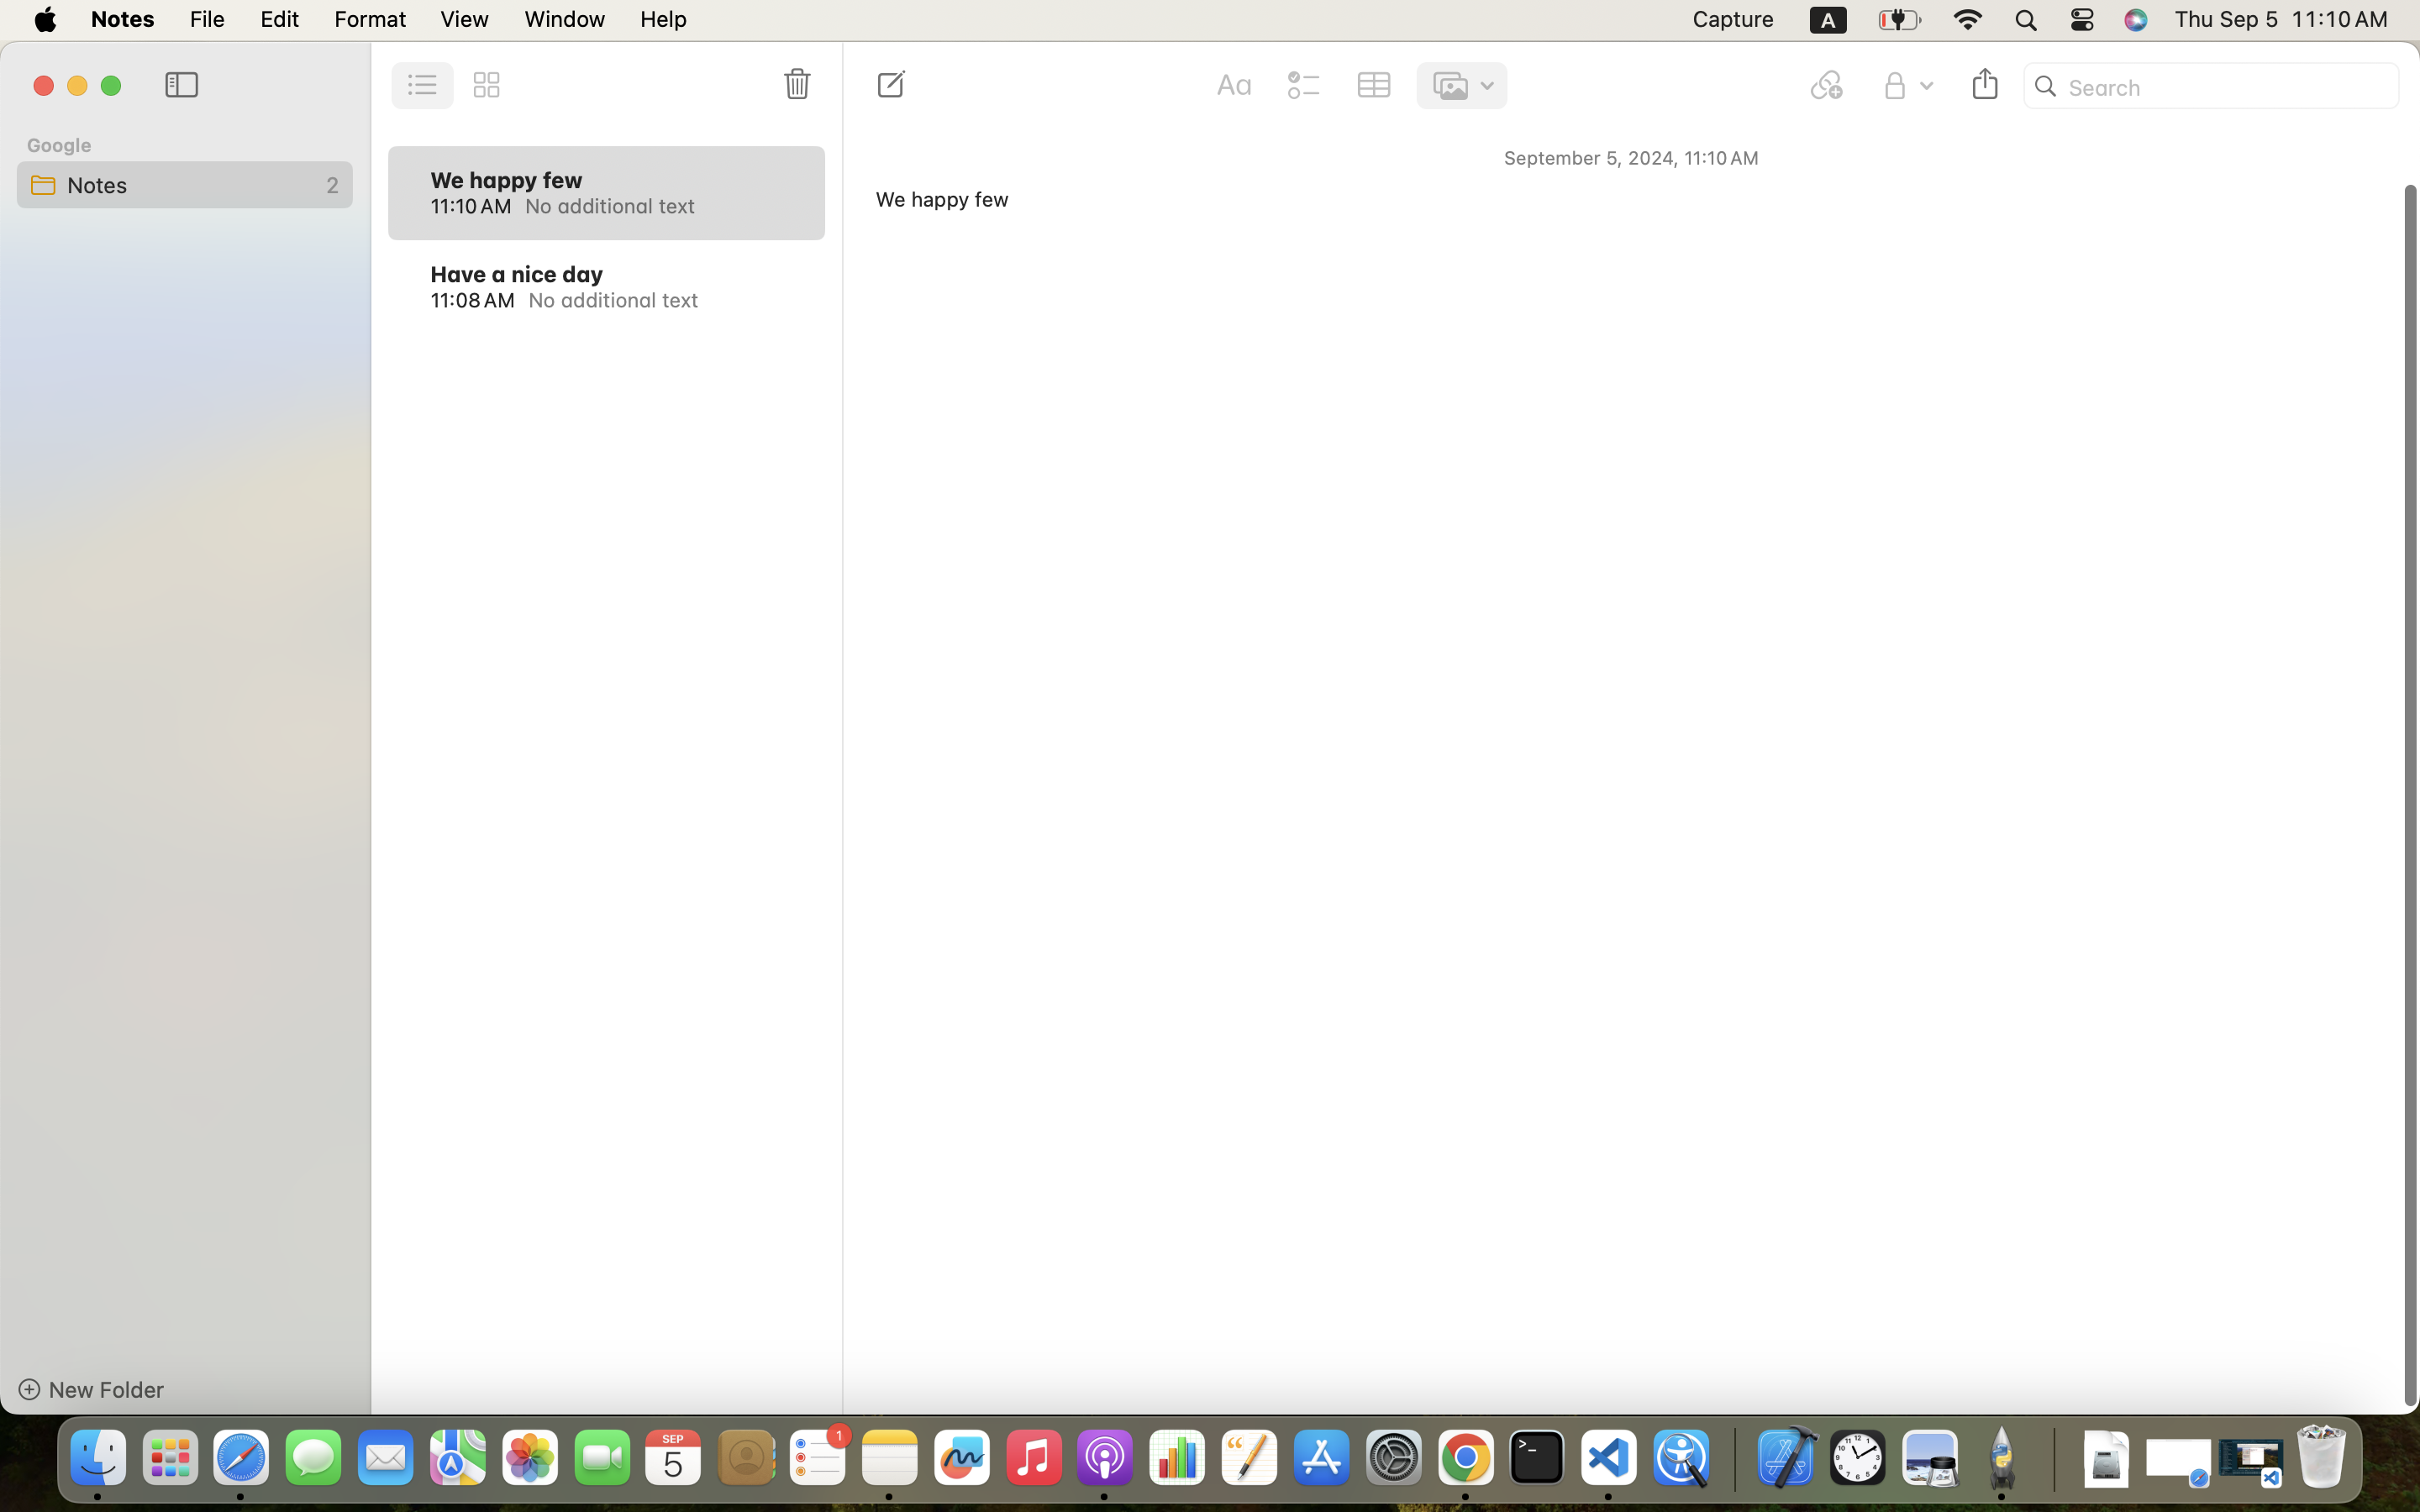 The height and width of the screenshot is (1512, 2420). I want to click on Notes with Scanned Documents, so click(1880, 507).